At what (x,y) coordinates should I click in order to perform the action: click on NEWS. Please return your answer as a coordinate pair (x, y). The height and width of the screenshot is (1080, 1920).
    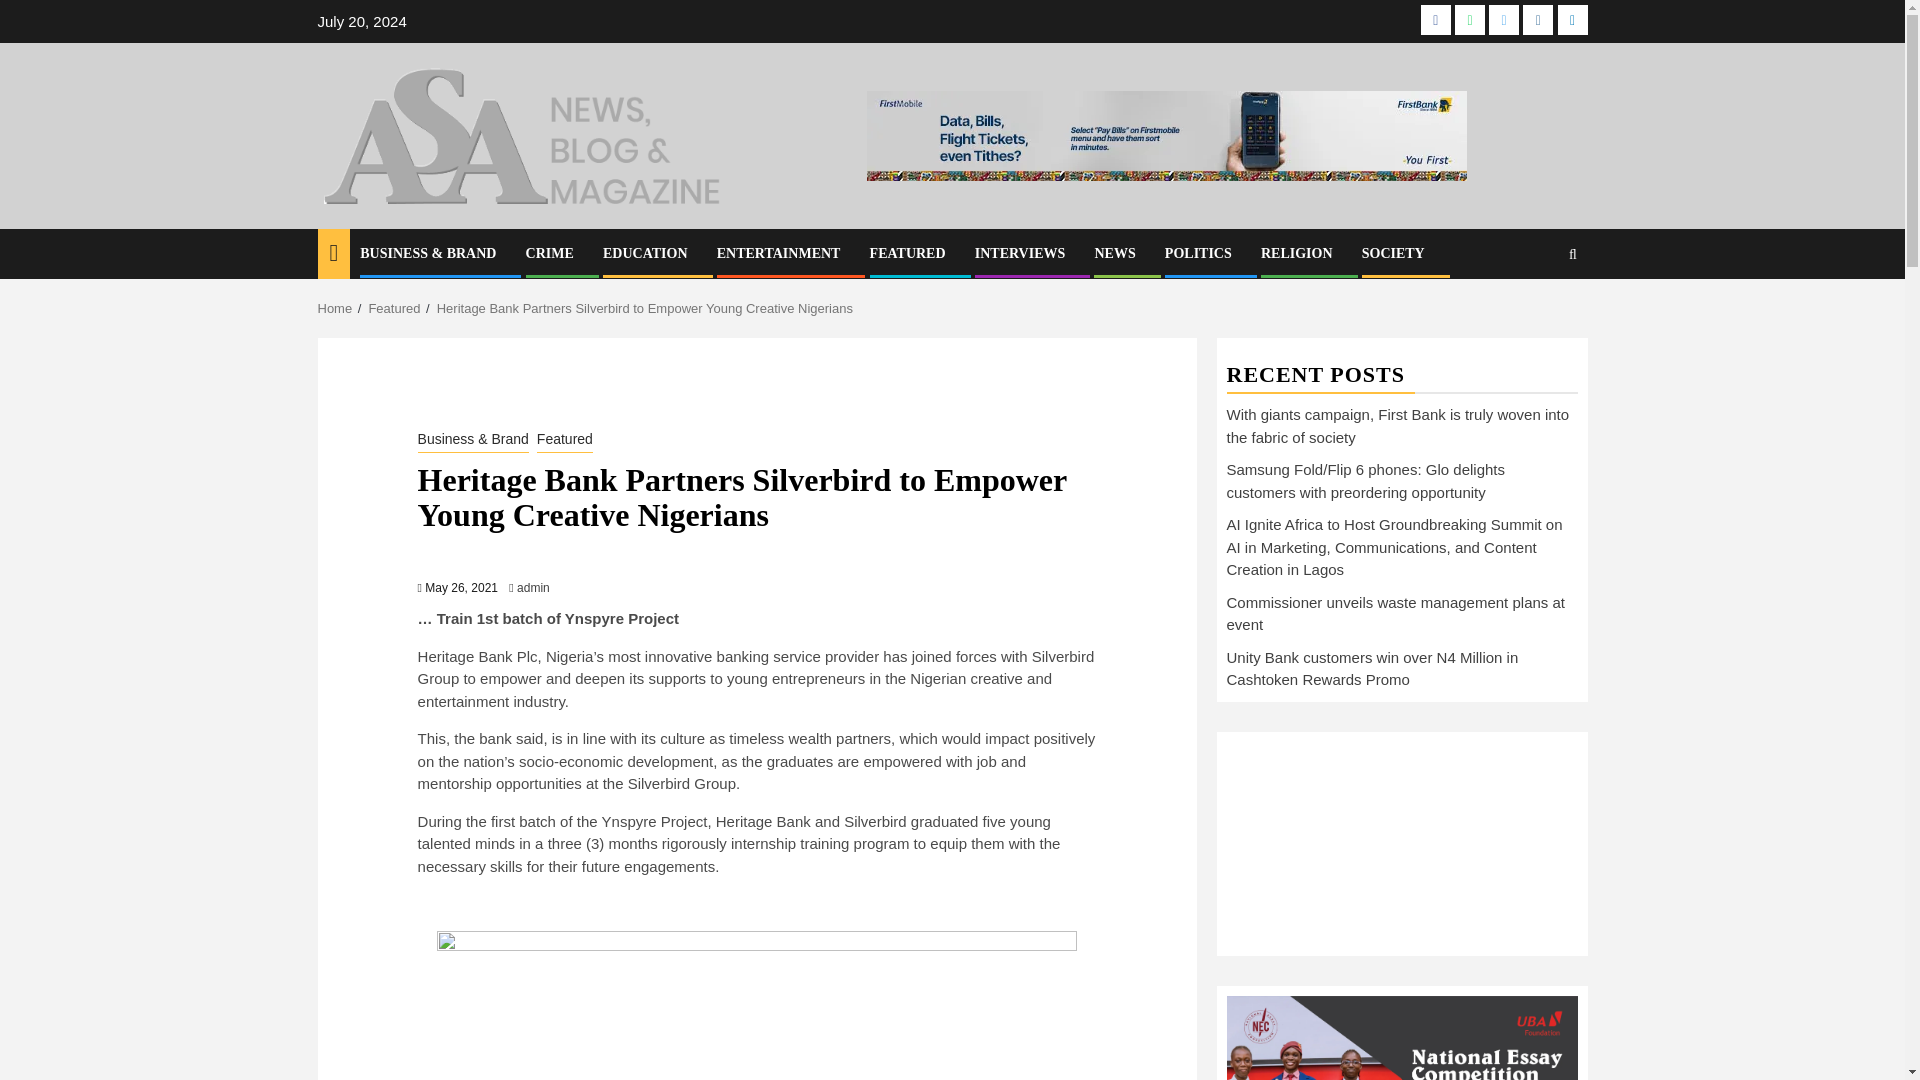
    Looking at the image, I should click on (1114, 254).